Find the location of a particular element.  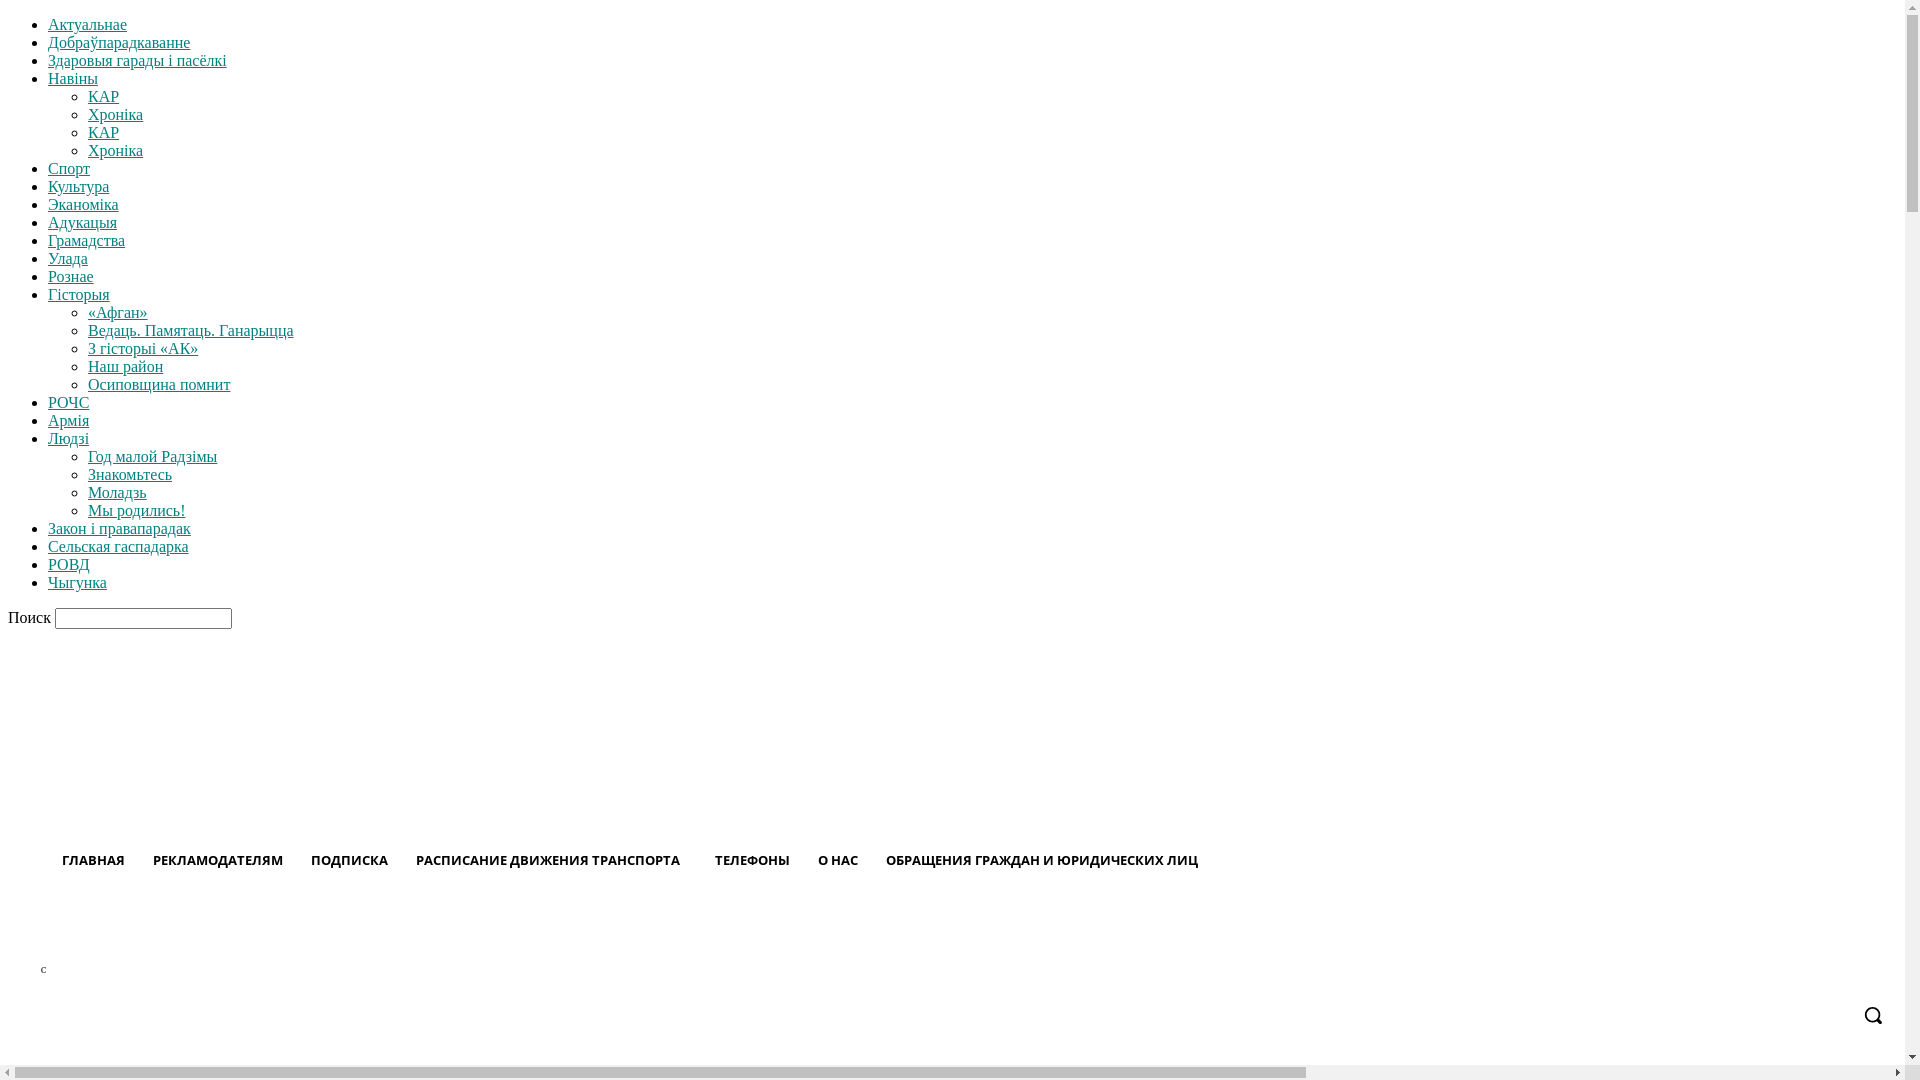

Youtube is located at coordinates (1578, 936).